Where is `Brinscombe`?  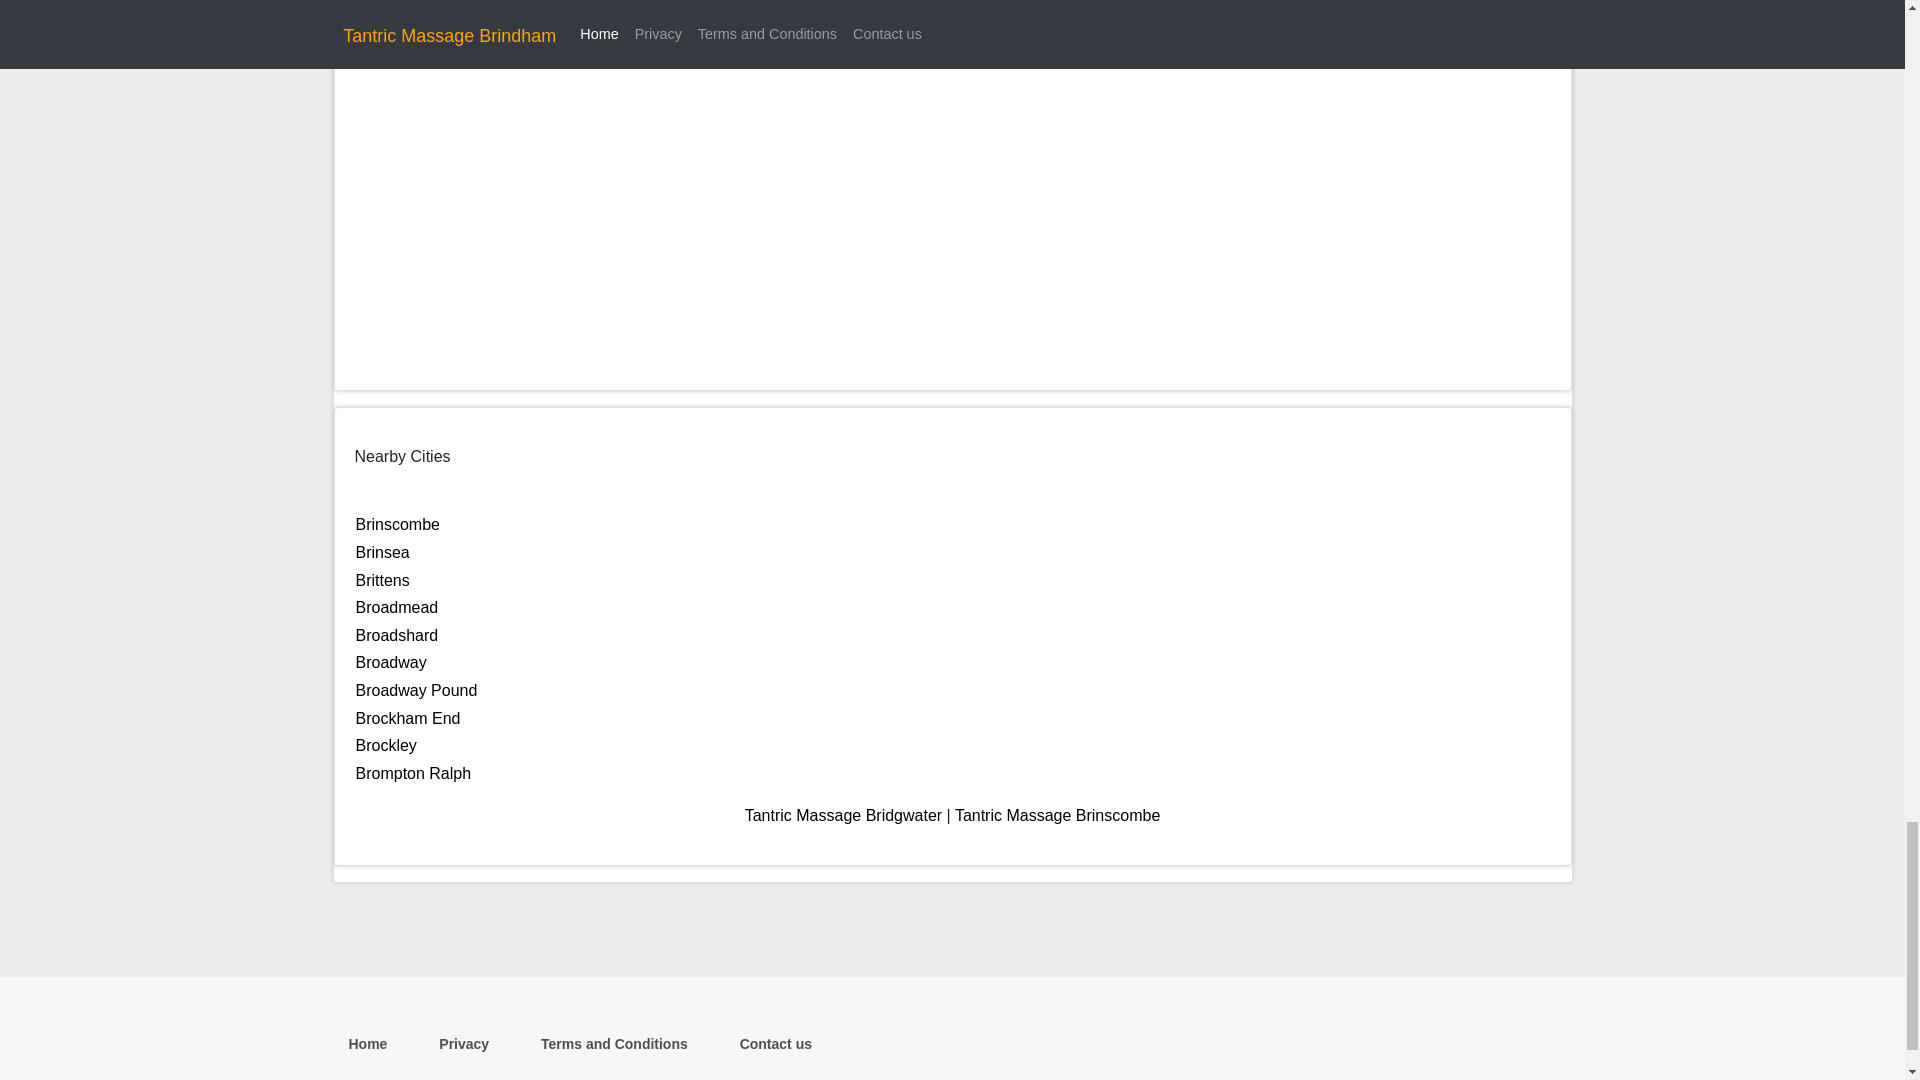 Brinscombe is located at coordinates (397, 524).